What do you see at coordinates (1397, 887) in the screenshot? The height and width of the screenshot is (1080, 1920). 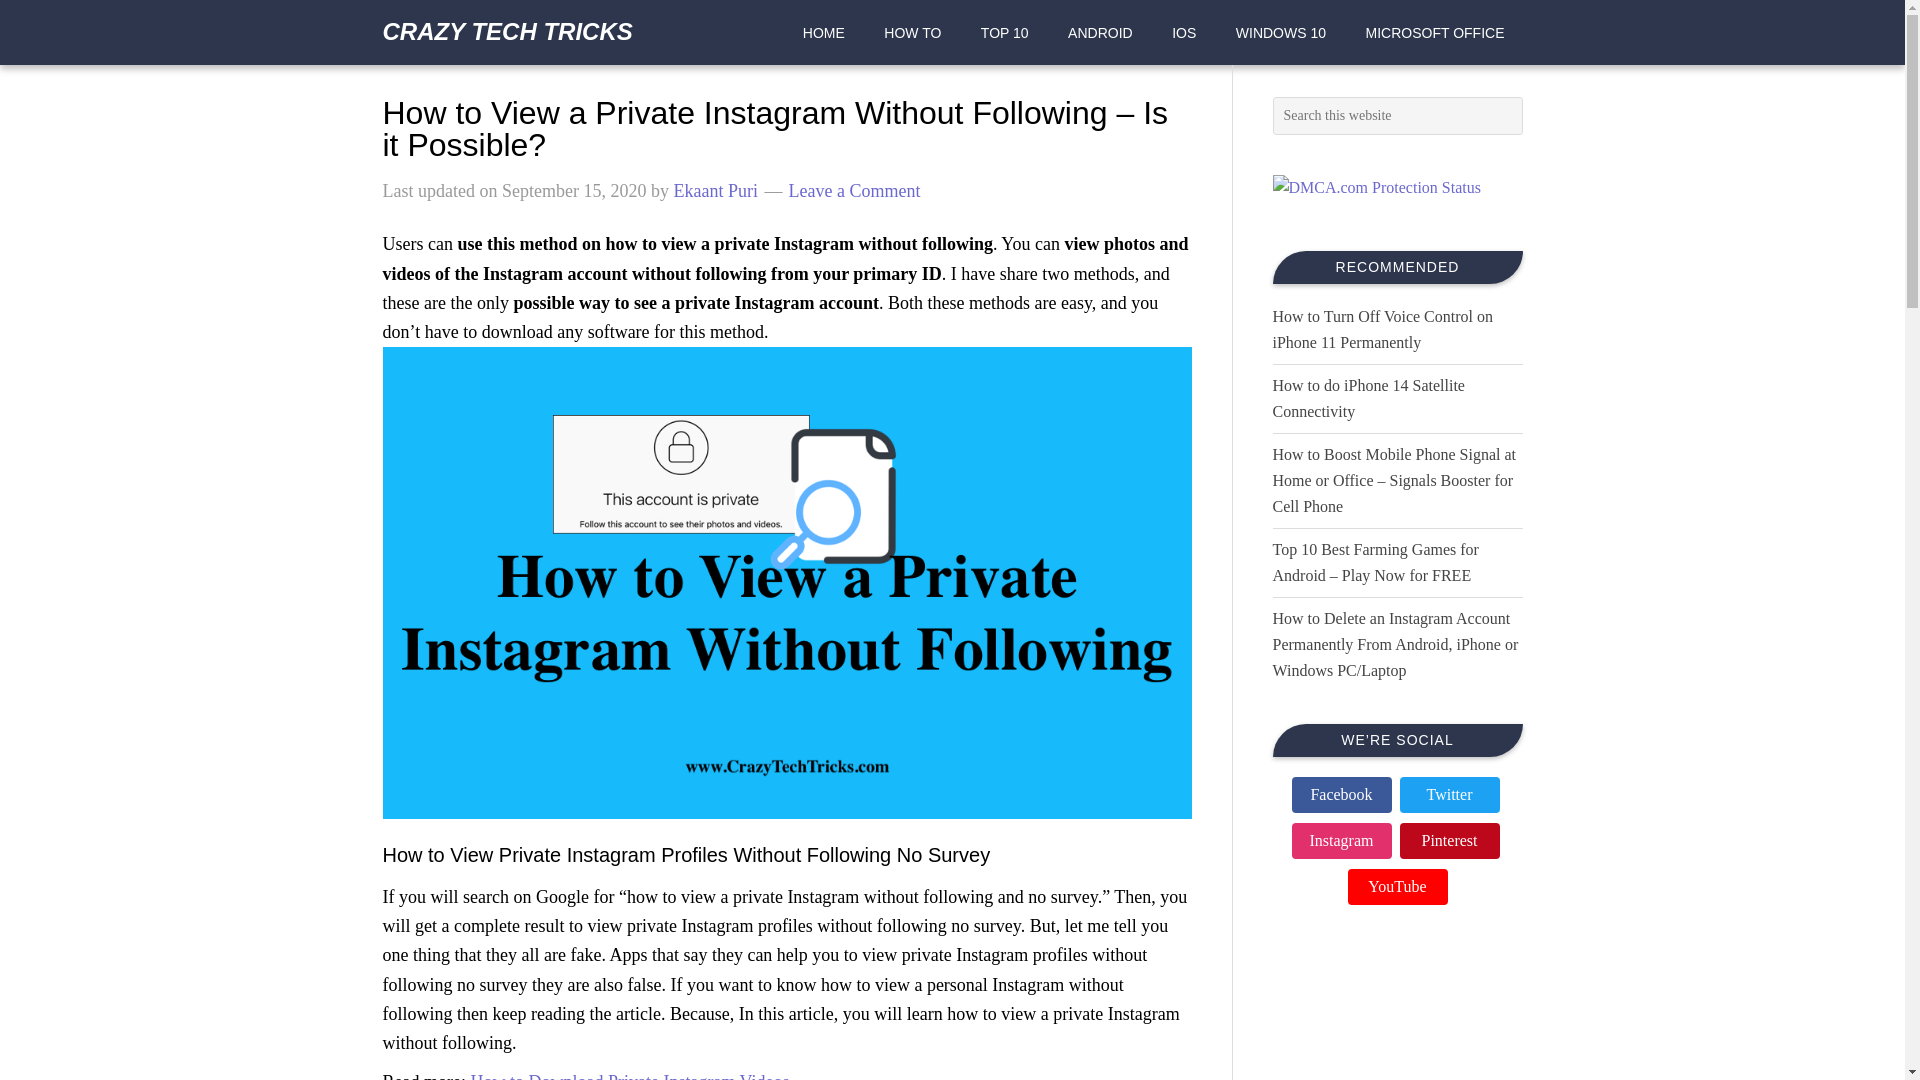 I see `YouTube` at bounding box center [1397, 887].